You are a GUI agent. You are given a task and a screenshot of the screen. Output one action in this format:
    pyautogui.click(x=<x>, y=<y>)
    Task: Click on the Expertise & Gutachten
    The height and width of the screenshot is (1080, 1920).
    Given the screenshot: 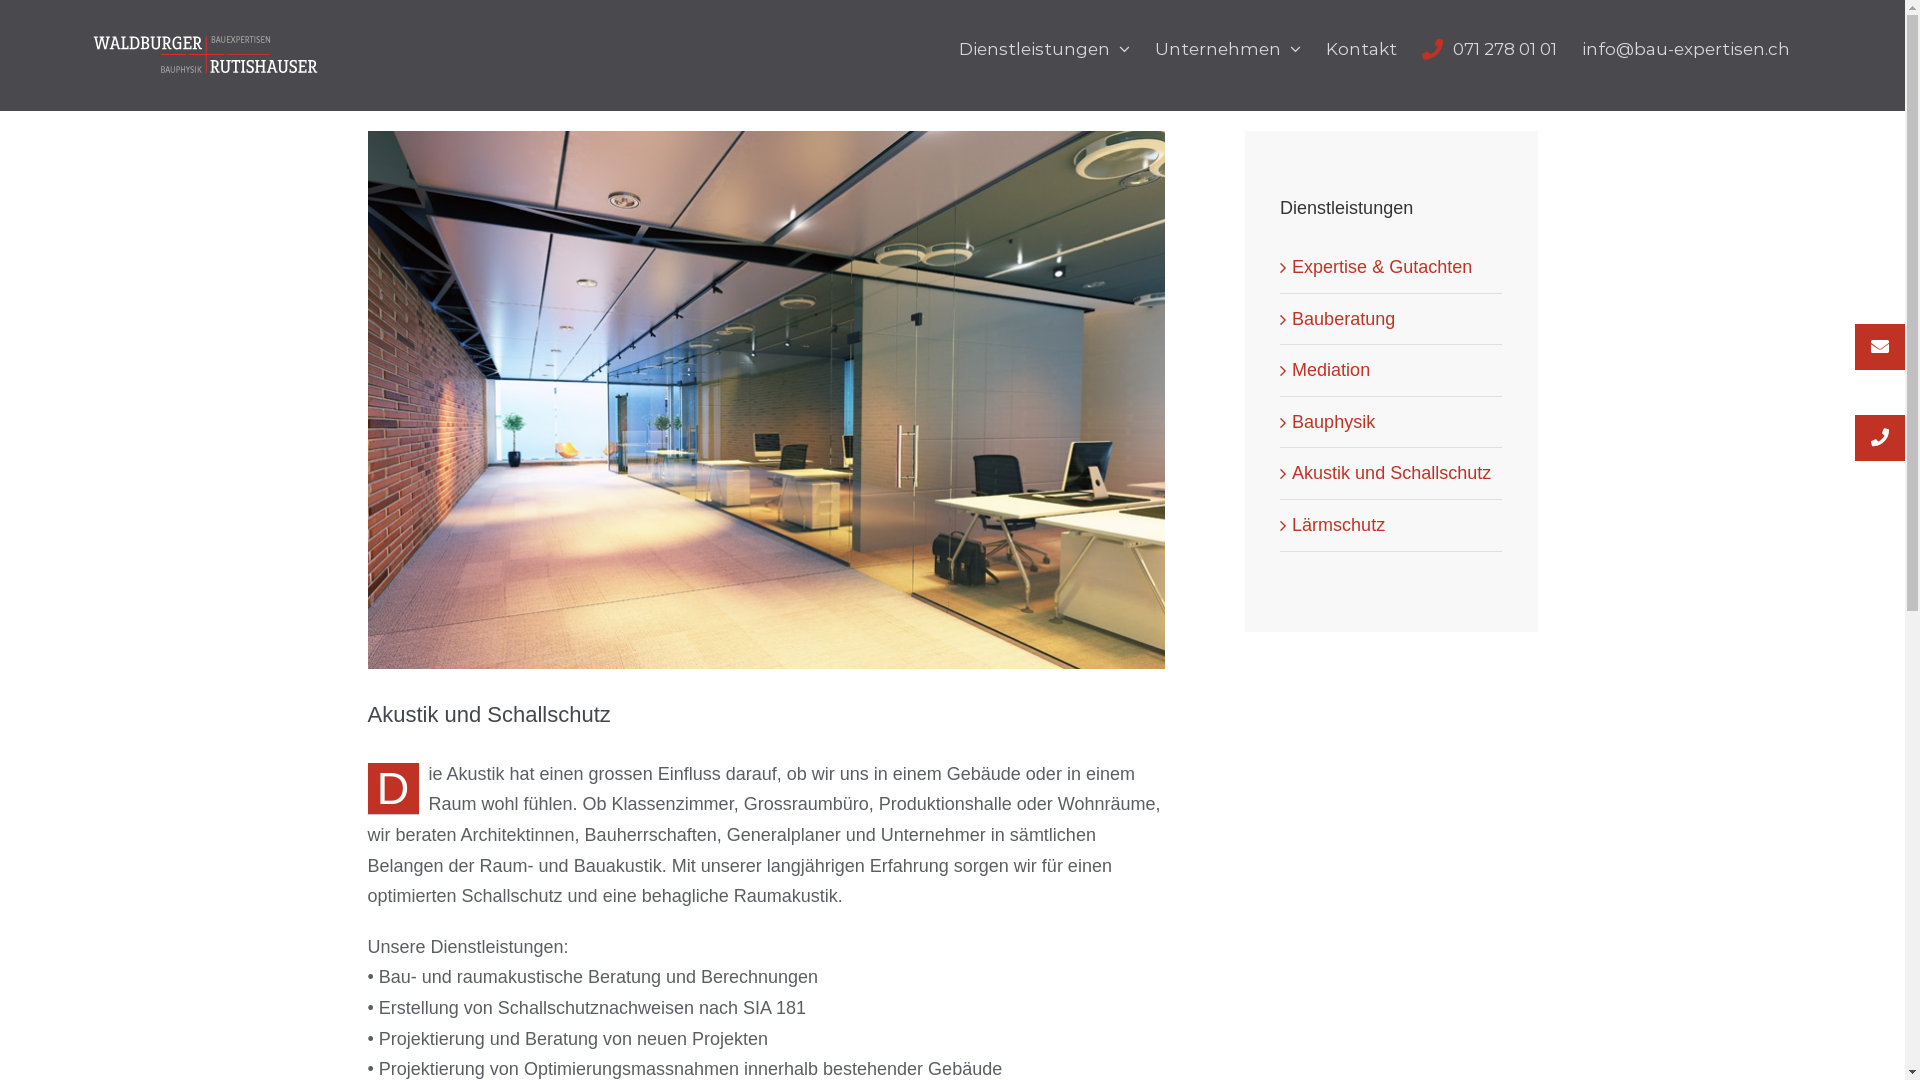 What is the action you would take?
    pyautogui.click(x=1382, y=267)
    